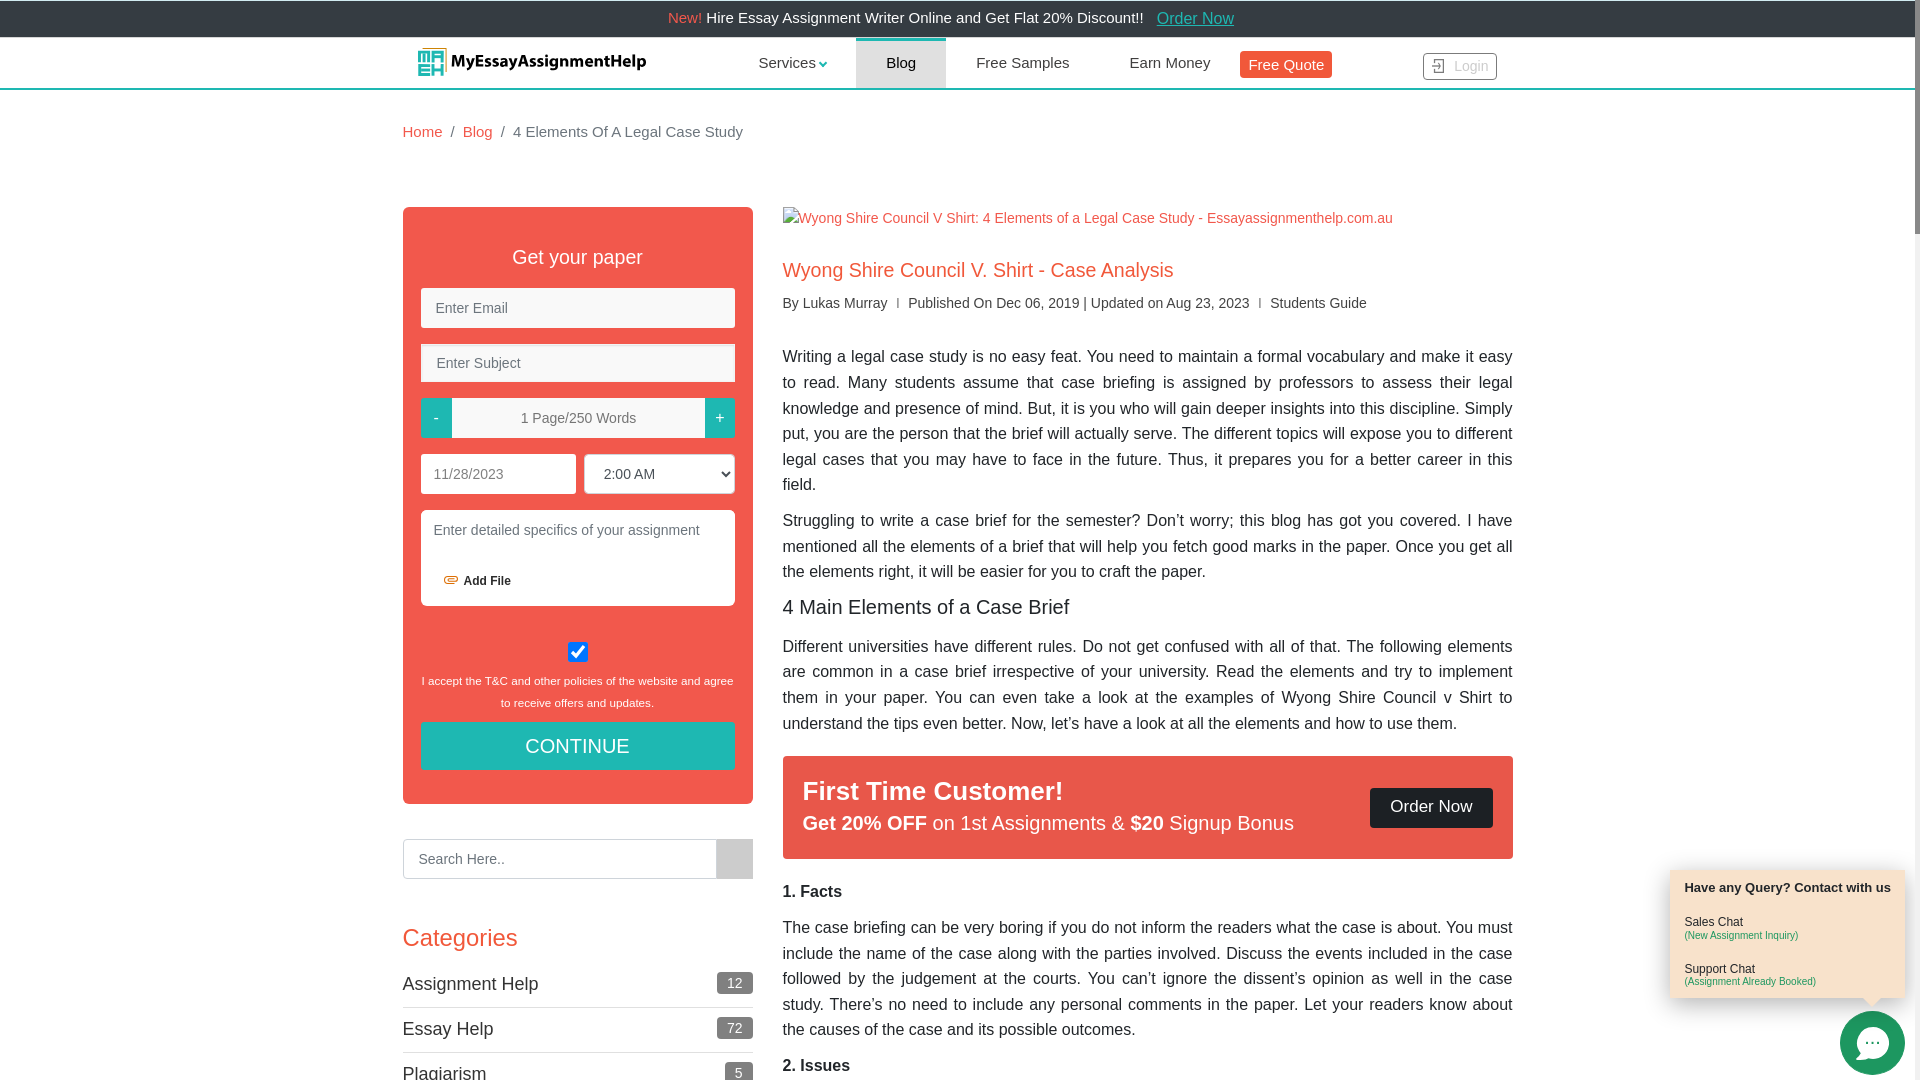  Describe the element at coordinates (1078, 303) in the screenshot. I see `Published On Dec 06, 2019 | Updated on Aug 23, 2023` at that location.